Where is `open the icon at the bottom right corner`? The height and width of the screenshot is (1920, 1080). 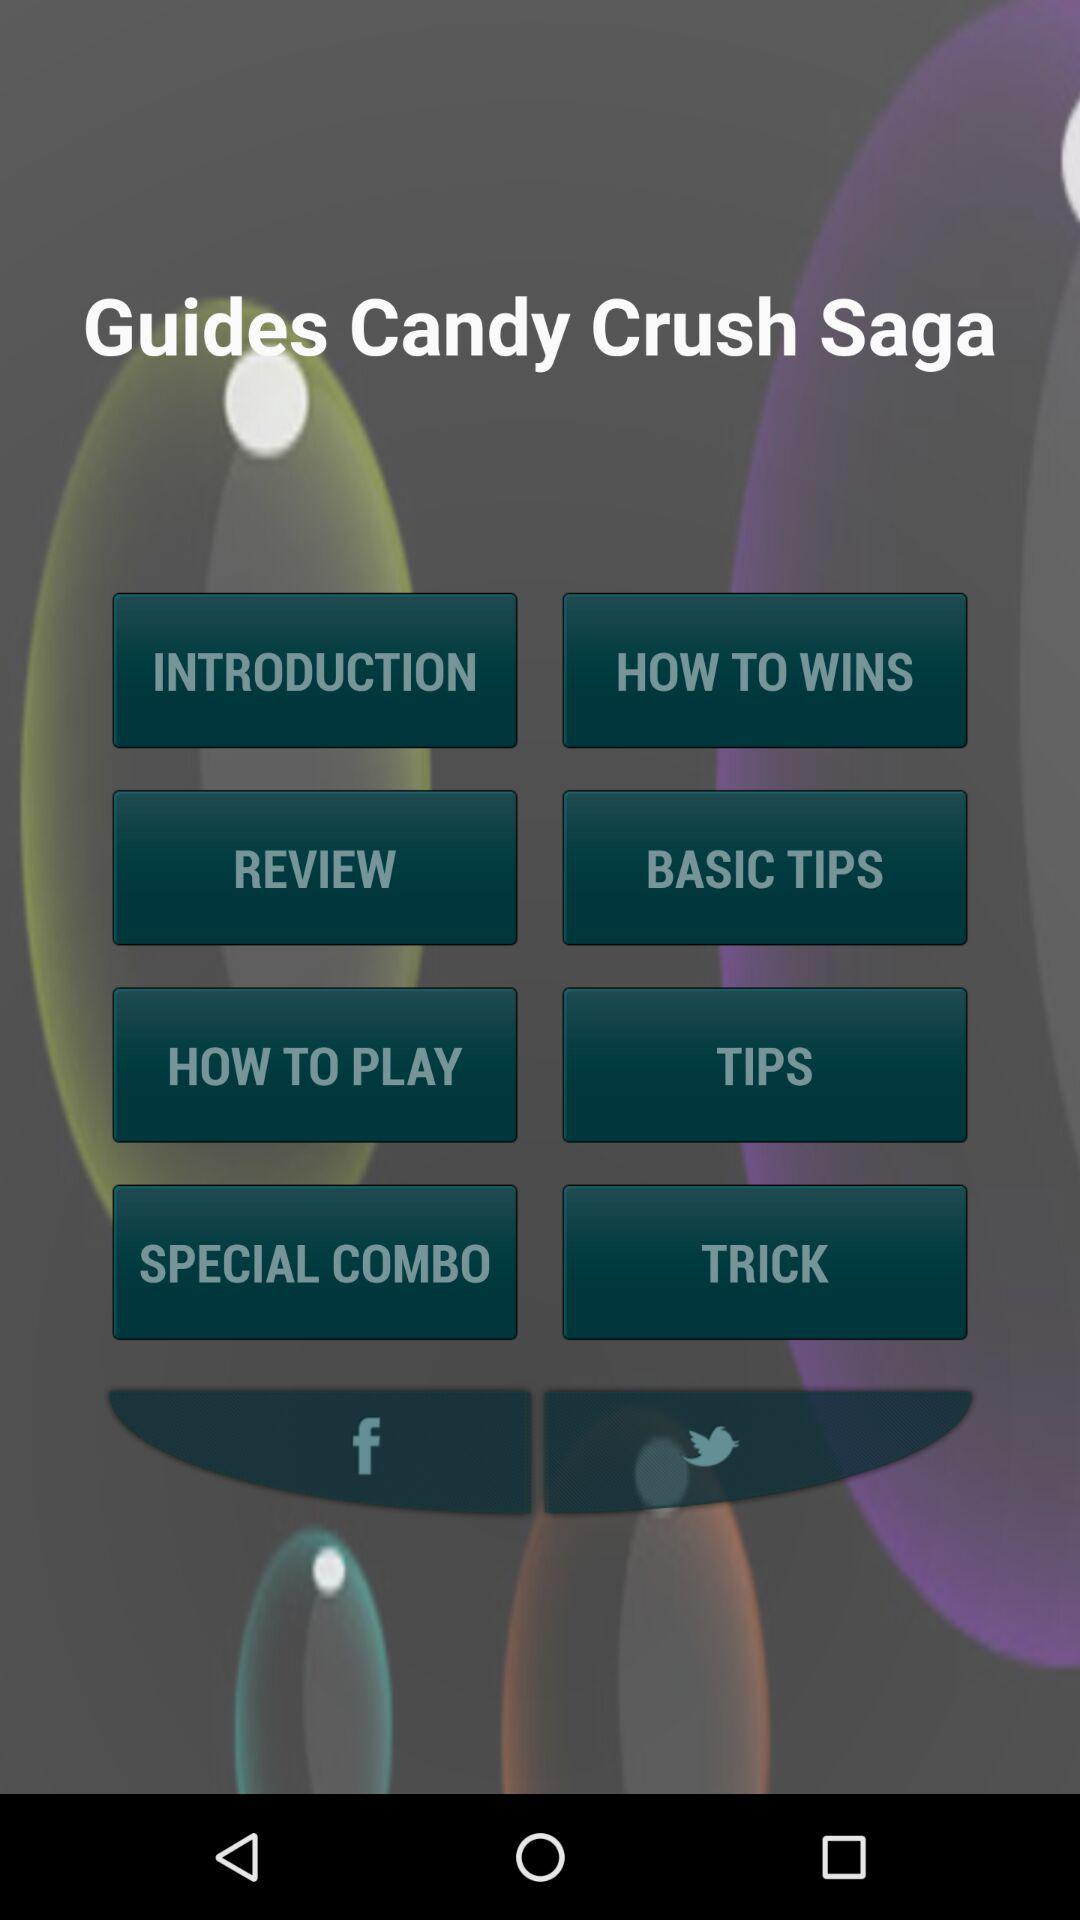 open the icon at the bottom right corner is located at coordinates (760, 1452).